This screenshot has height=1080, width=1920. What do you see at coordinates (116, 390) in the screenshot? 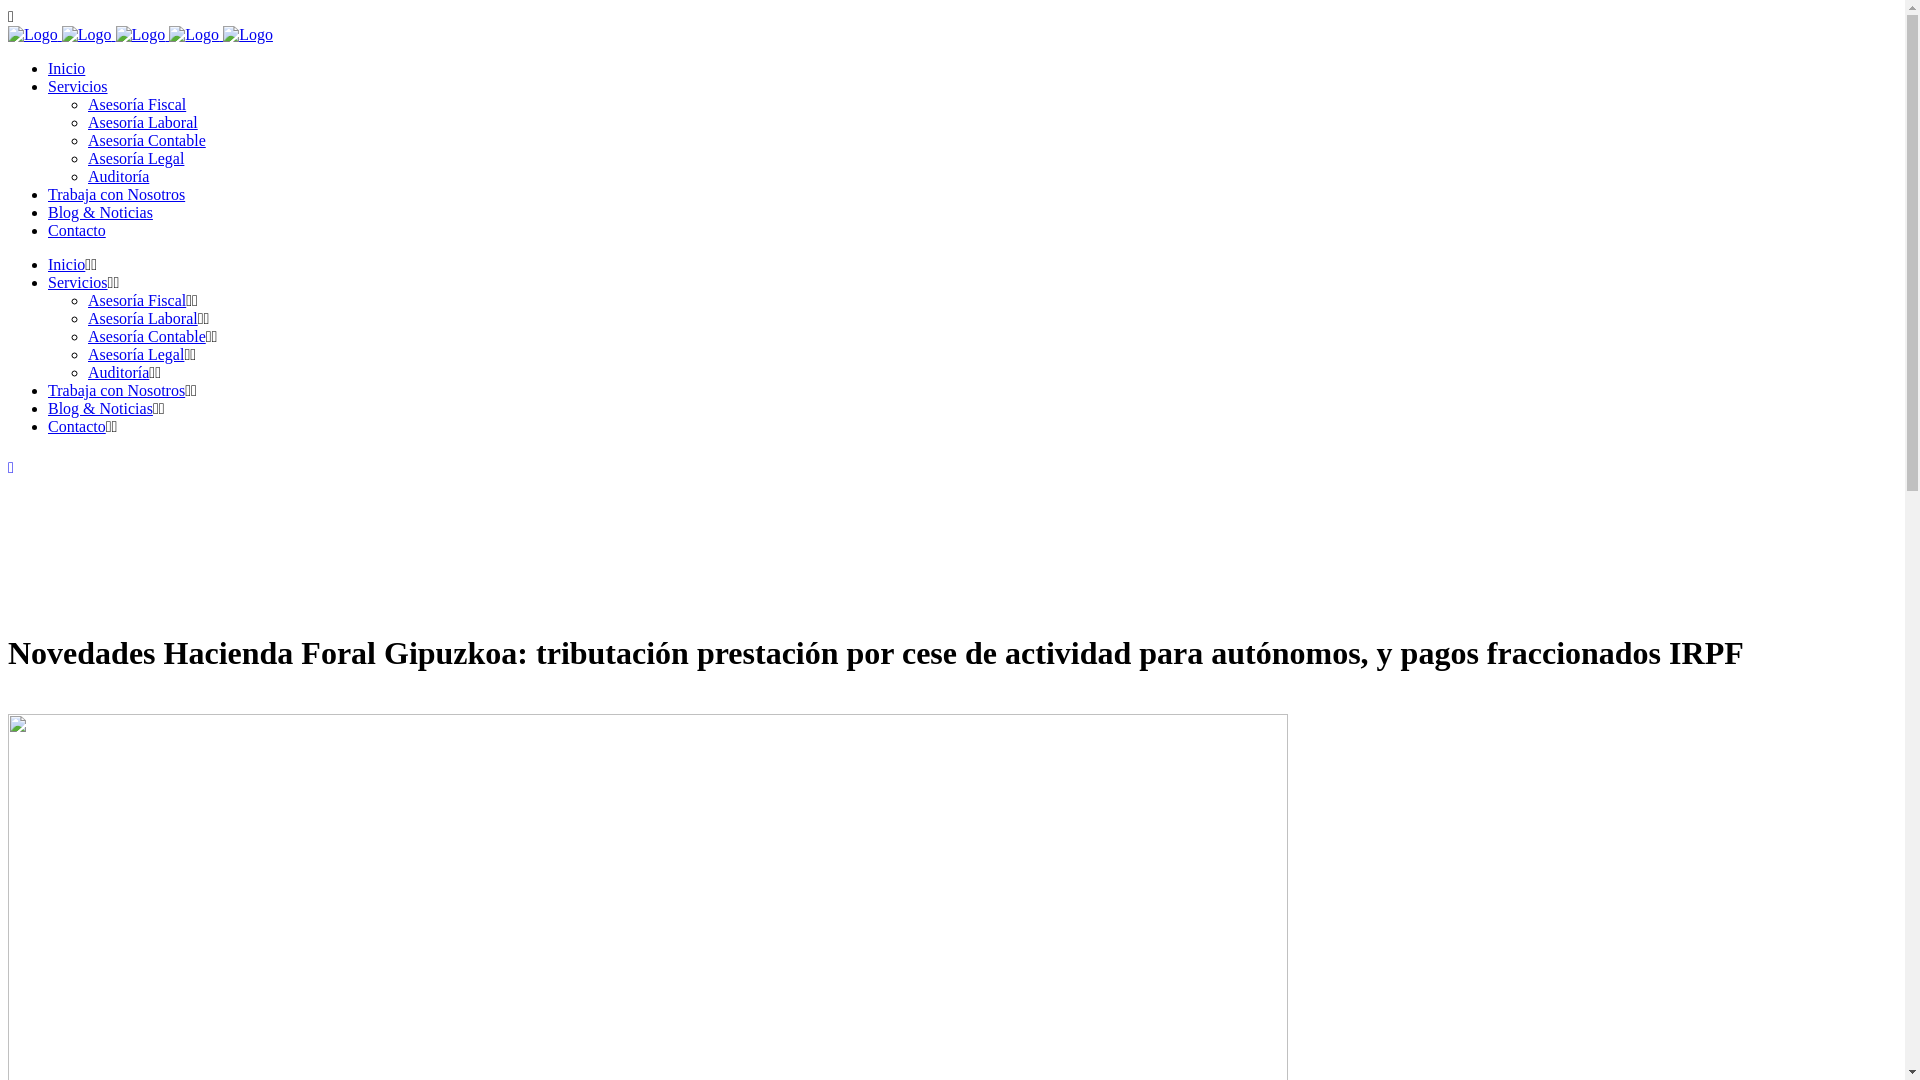
I see `Trabaja con Nosotros` at bounding box center [116, 390].